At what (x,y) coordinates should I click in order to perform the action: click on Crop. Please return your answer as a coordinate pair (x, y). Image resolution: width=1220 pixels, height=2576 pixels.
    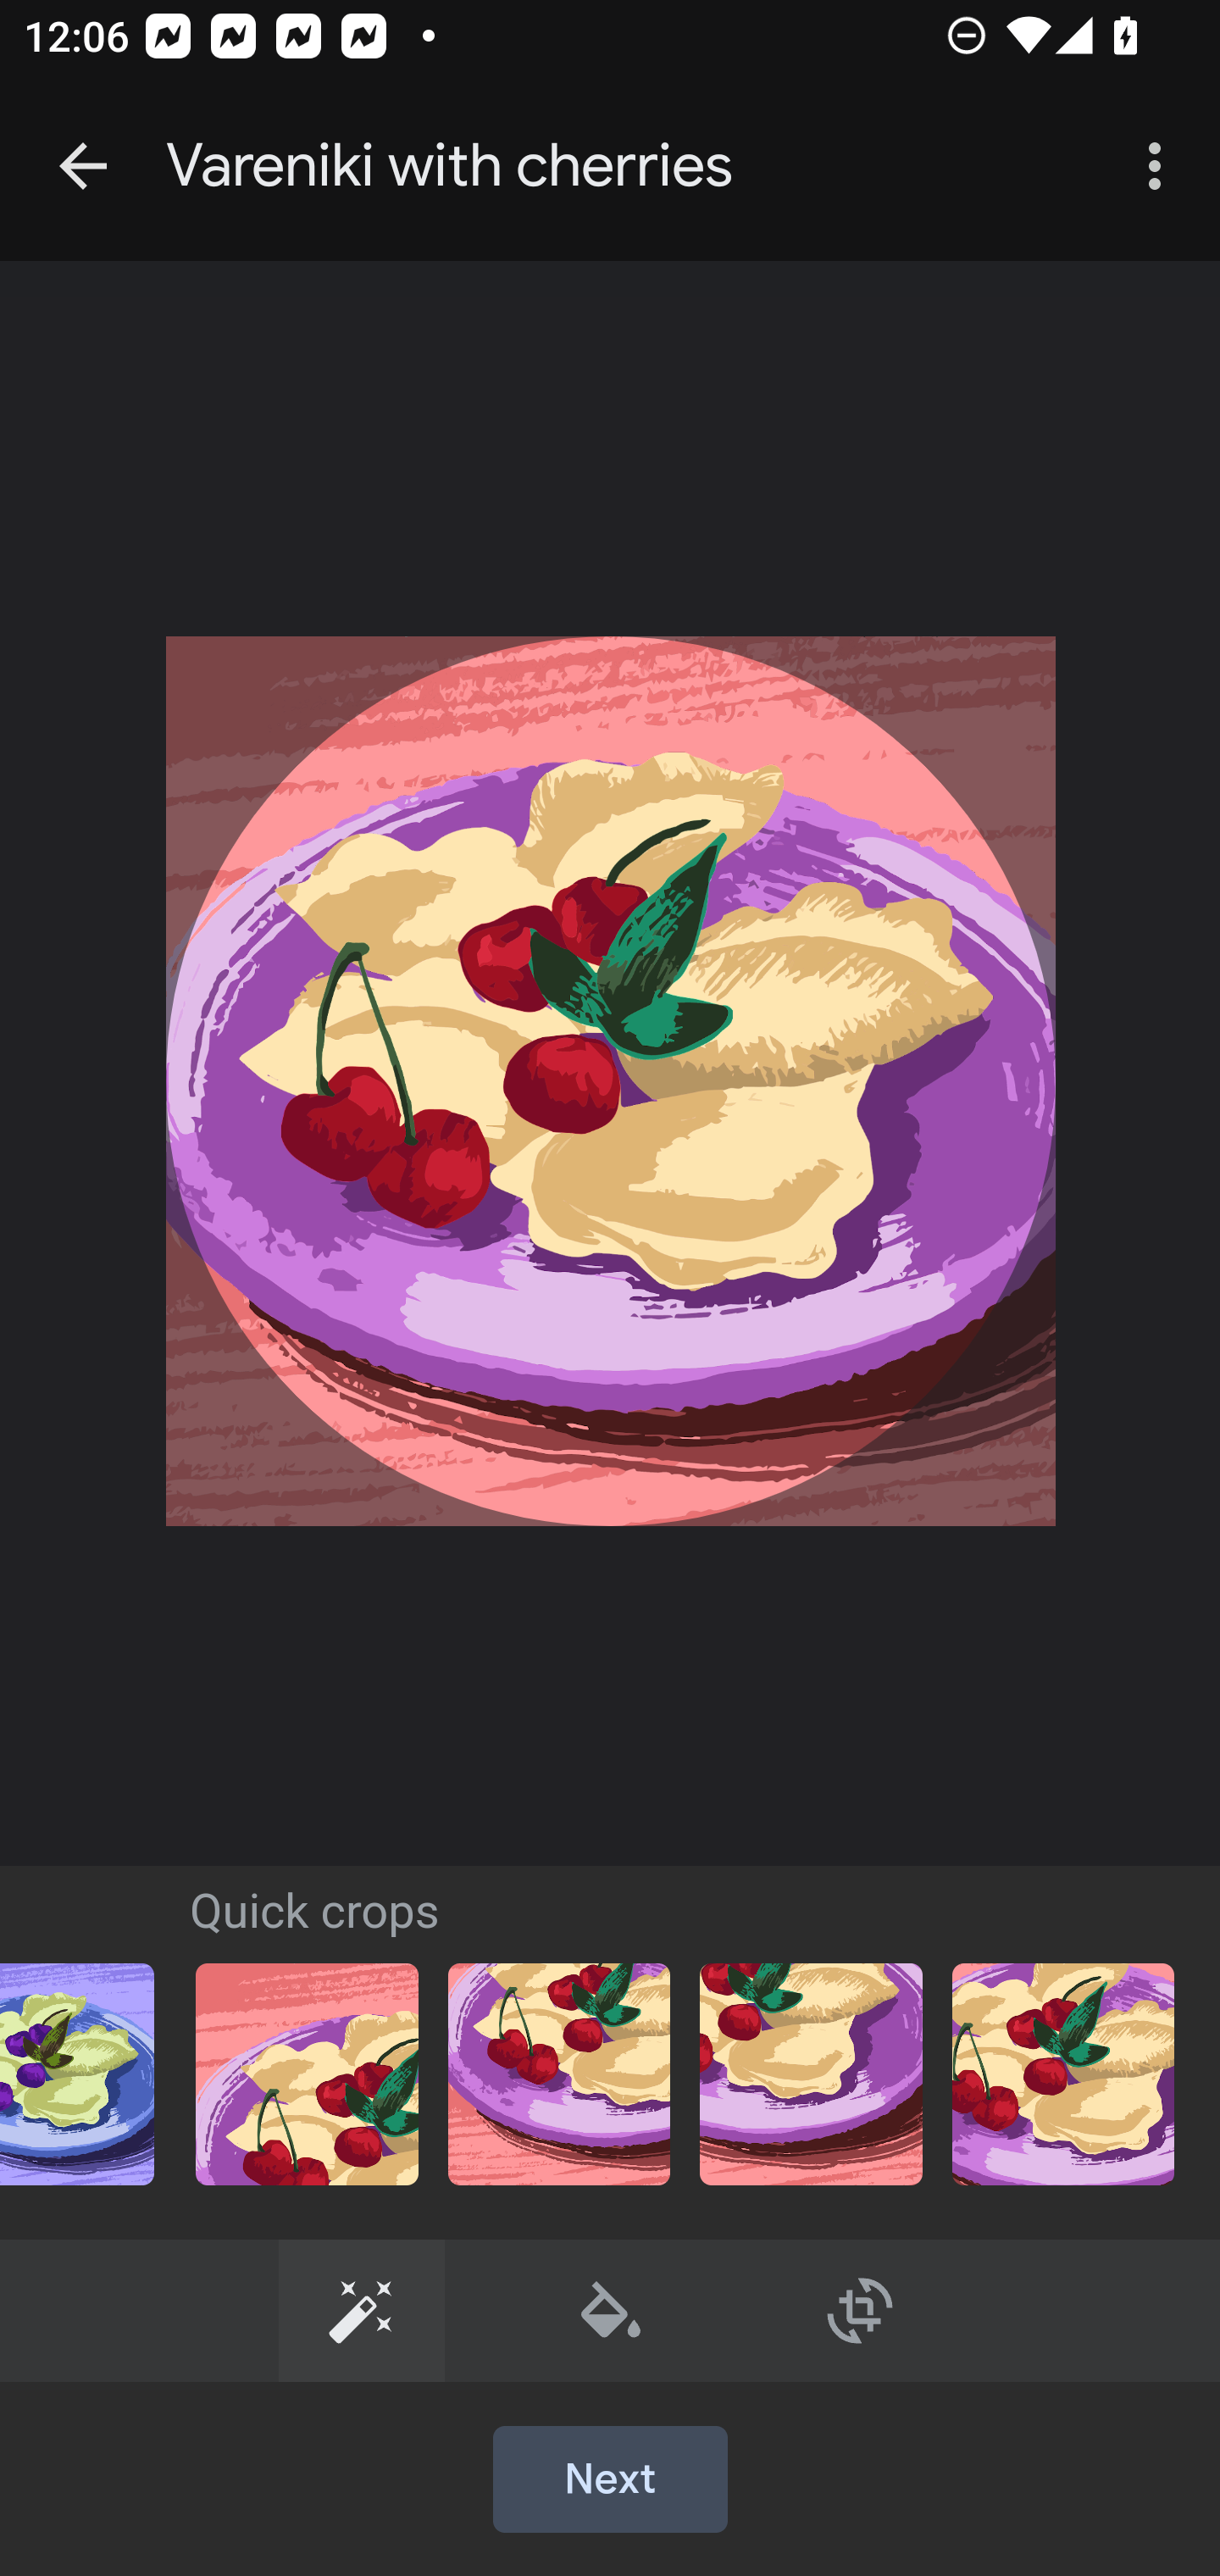
    Looking at the image, I should click on (860, 2310).